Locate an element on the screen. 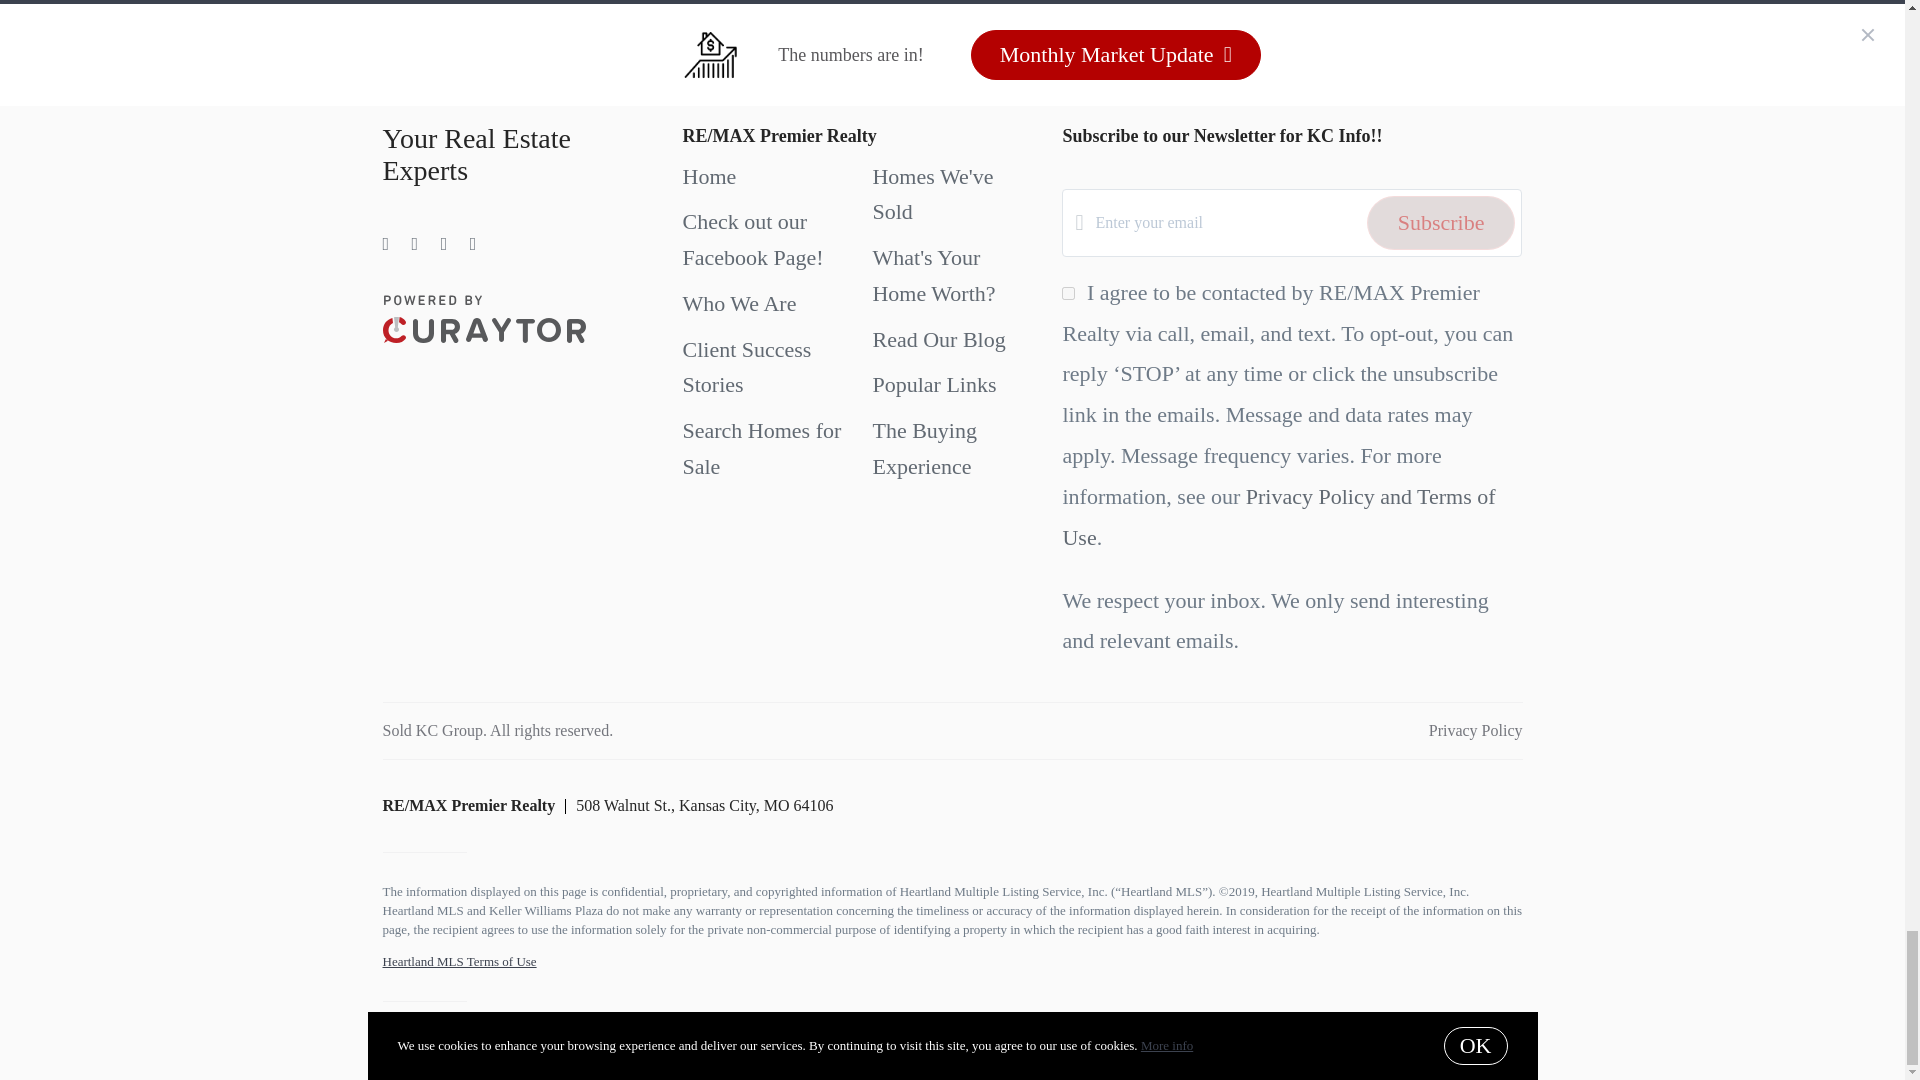 Image resolution: width=1920 pixels, height=1080 pixels. on is located at coordinates (1068, 294).